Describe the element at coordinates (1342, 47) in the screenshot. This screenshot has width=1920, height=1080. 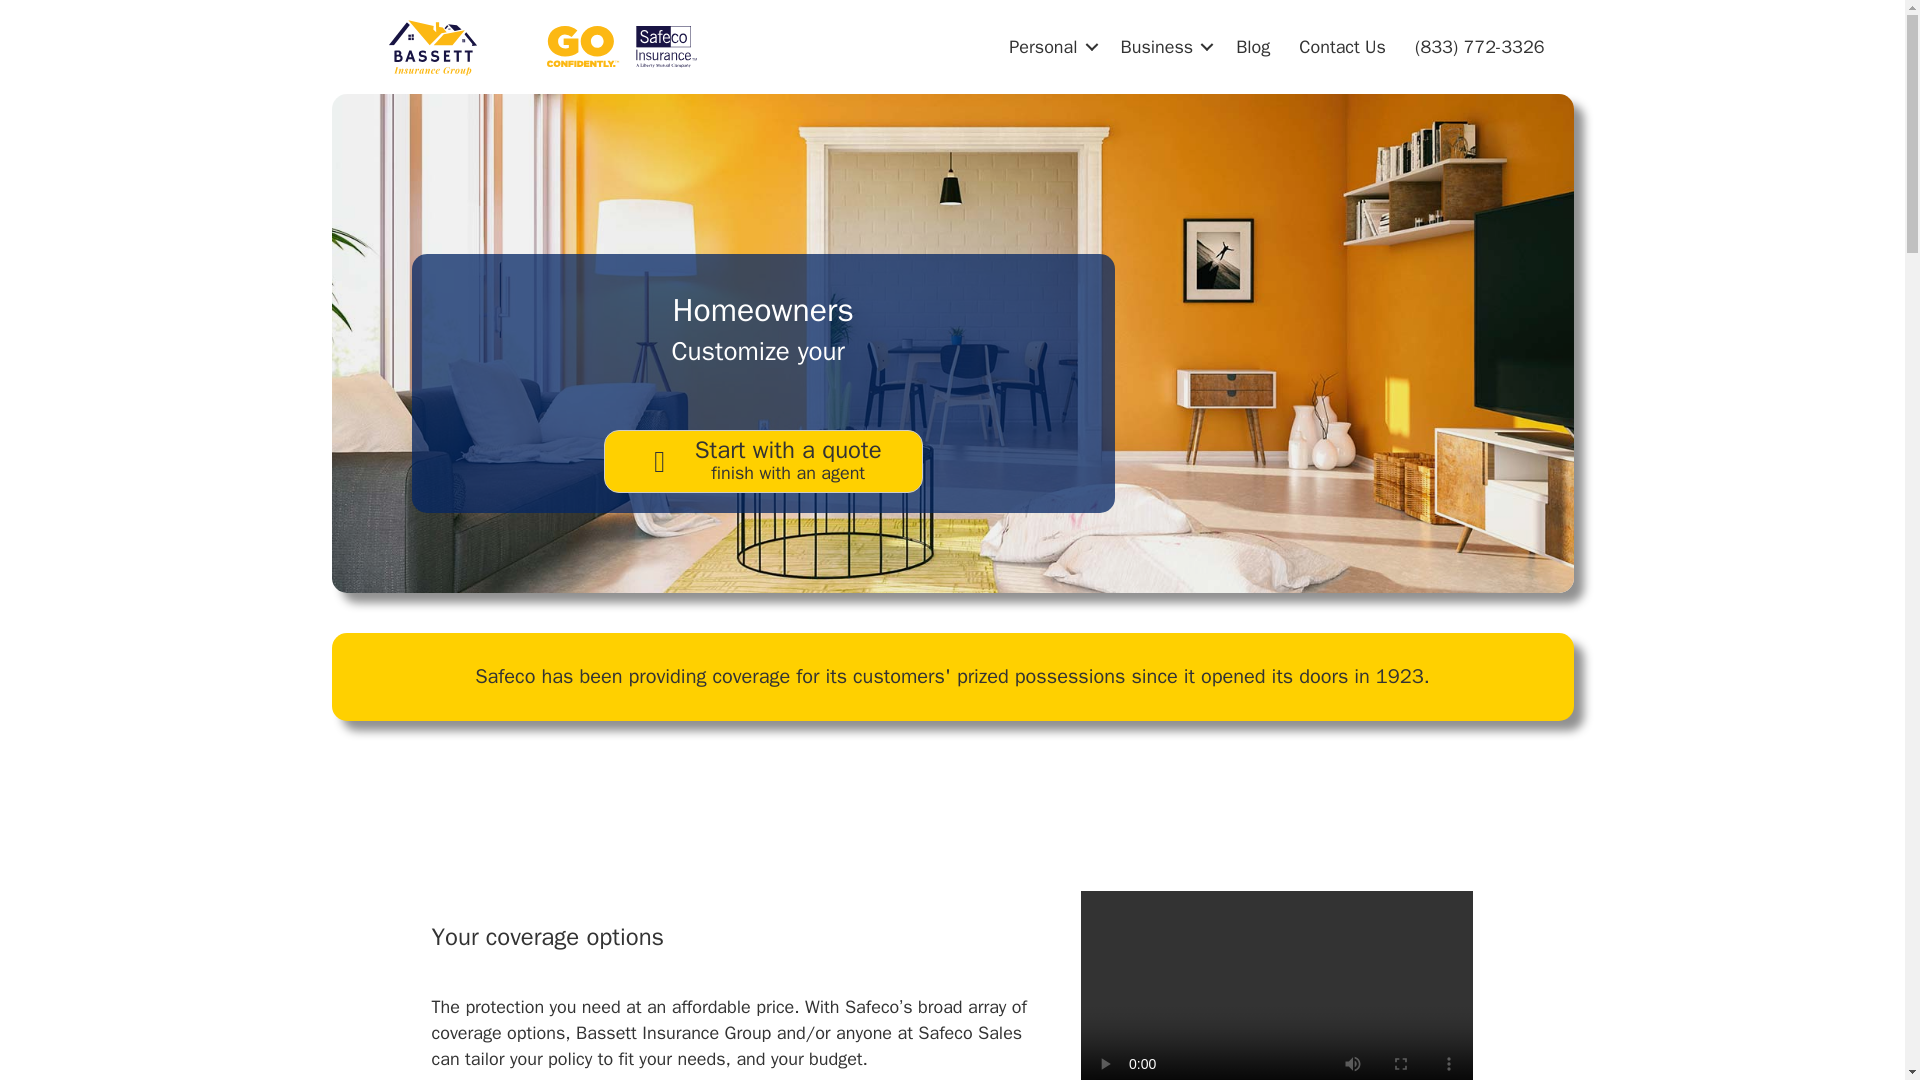
I see `Safeco GO Confidently and Vertical New Blue 2020-01` at that location.